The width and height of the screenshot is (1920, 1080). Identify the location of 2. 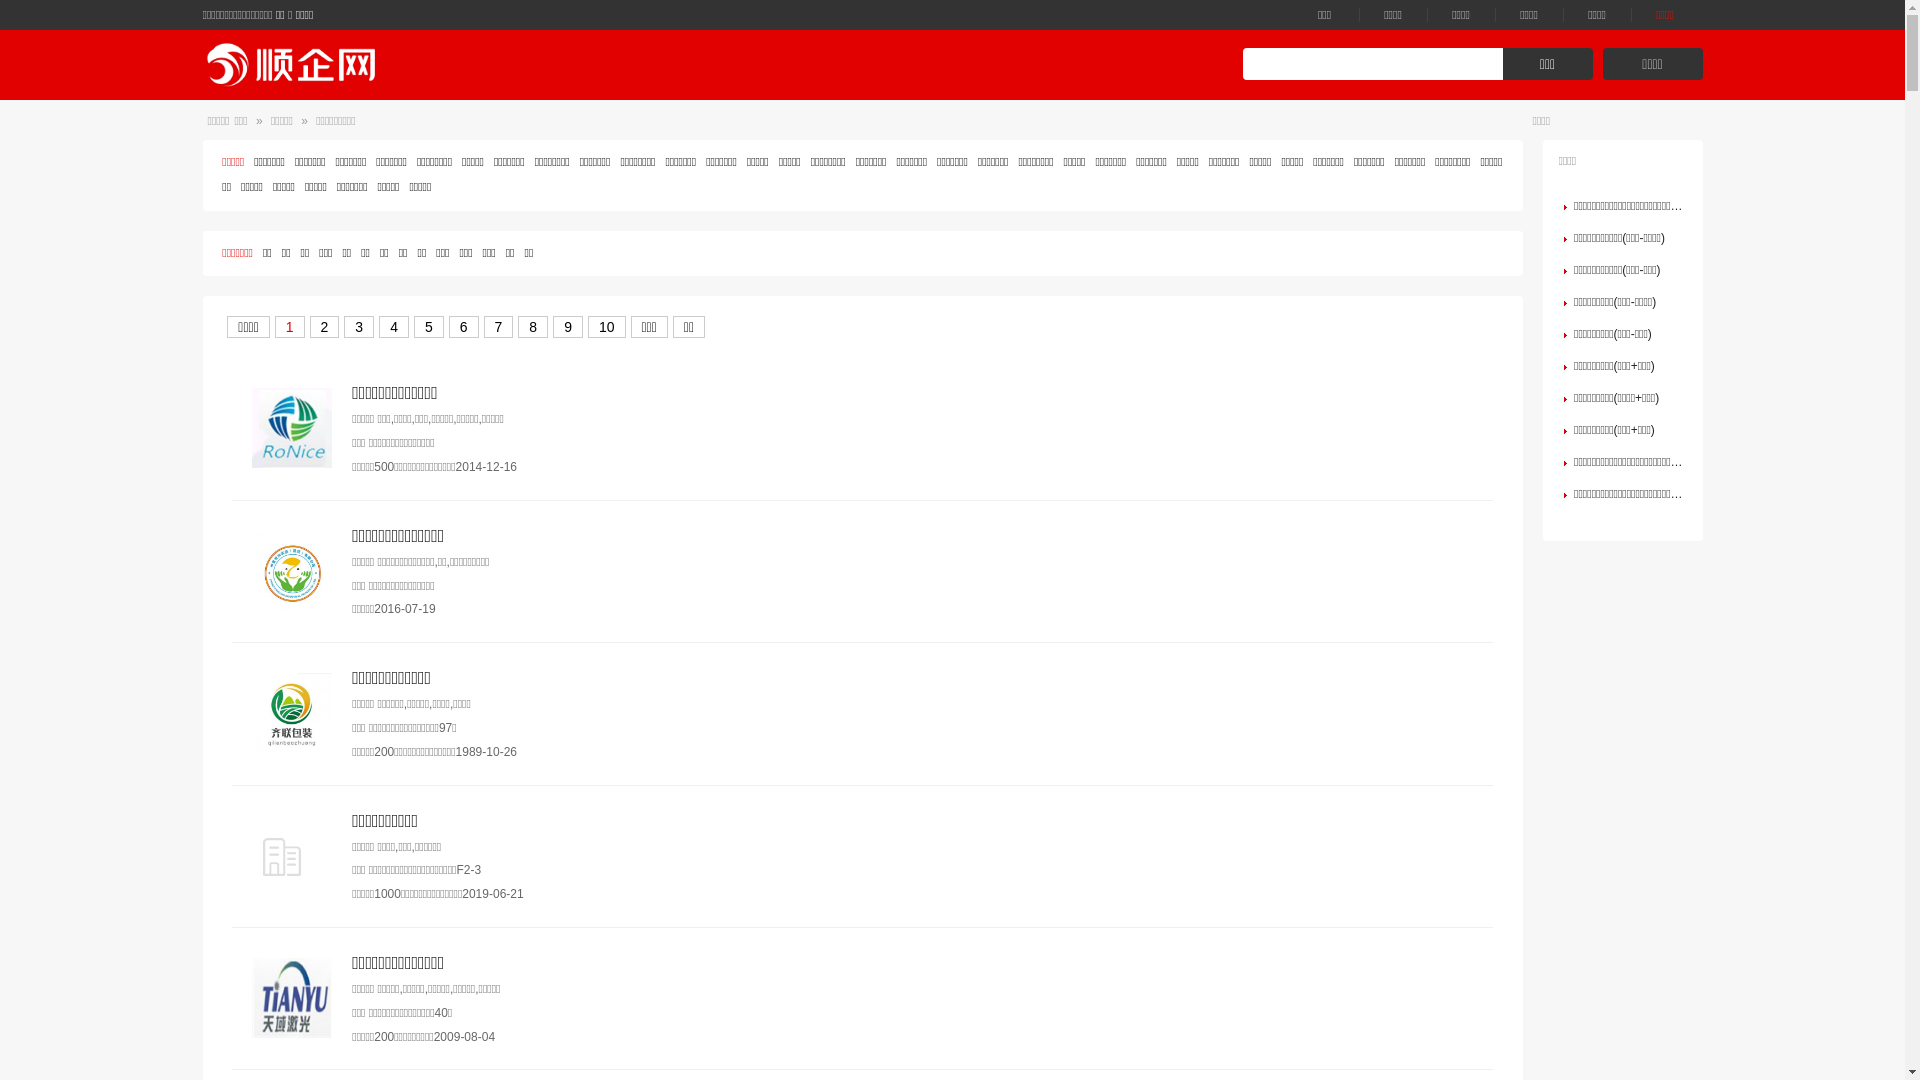
(325, 327).